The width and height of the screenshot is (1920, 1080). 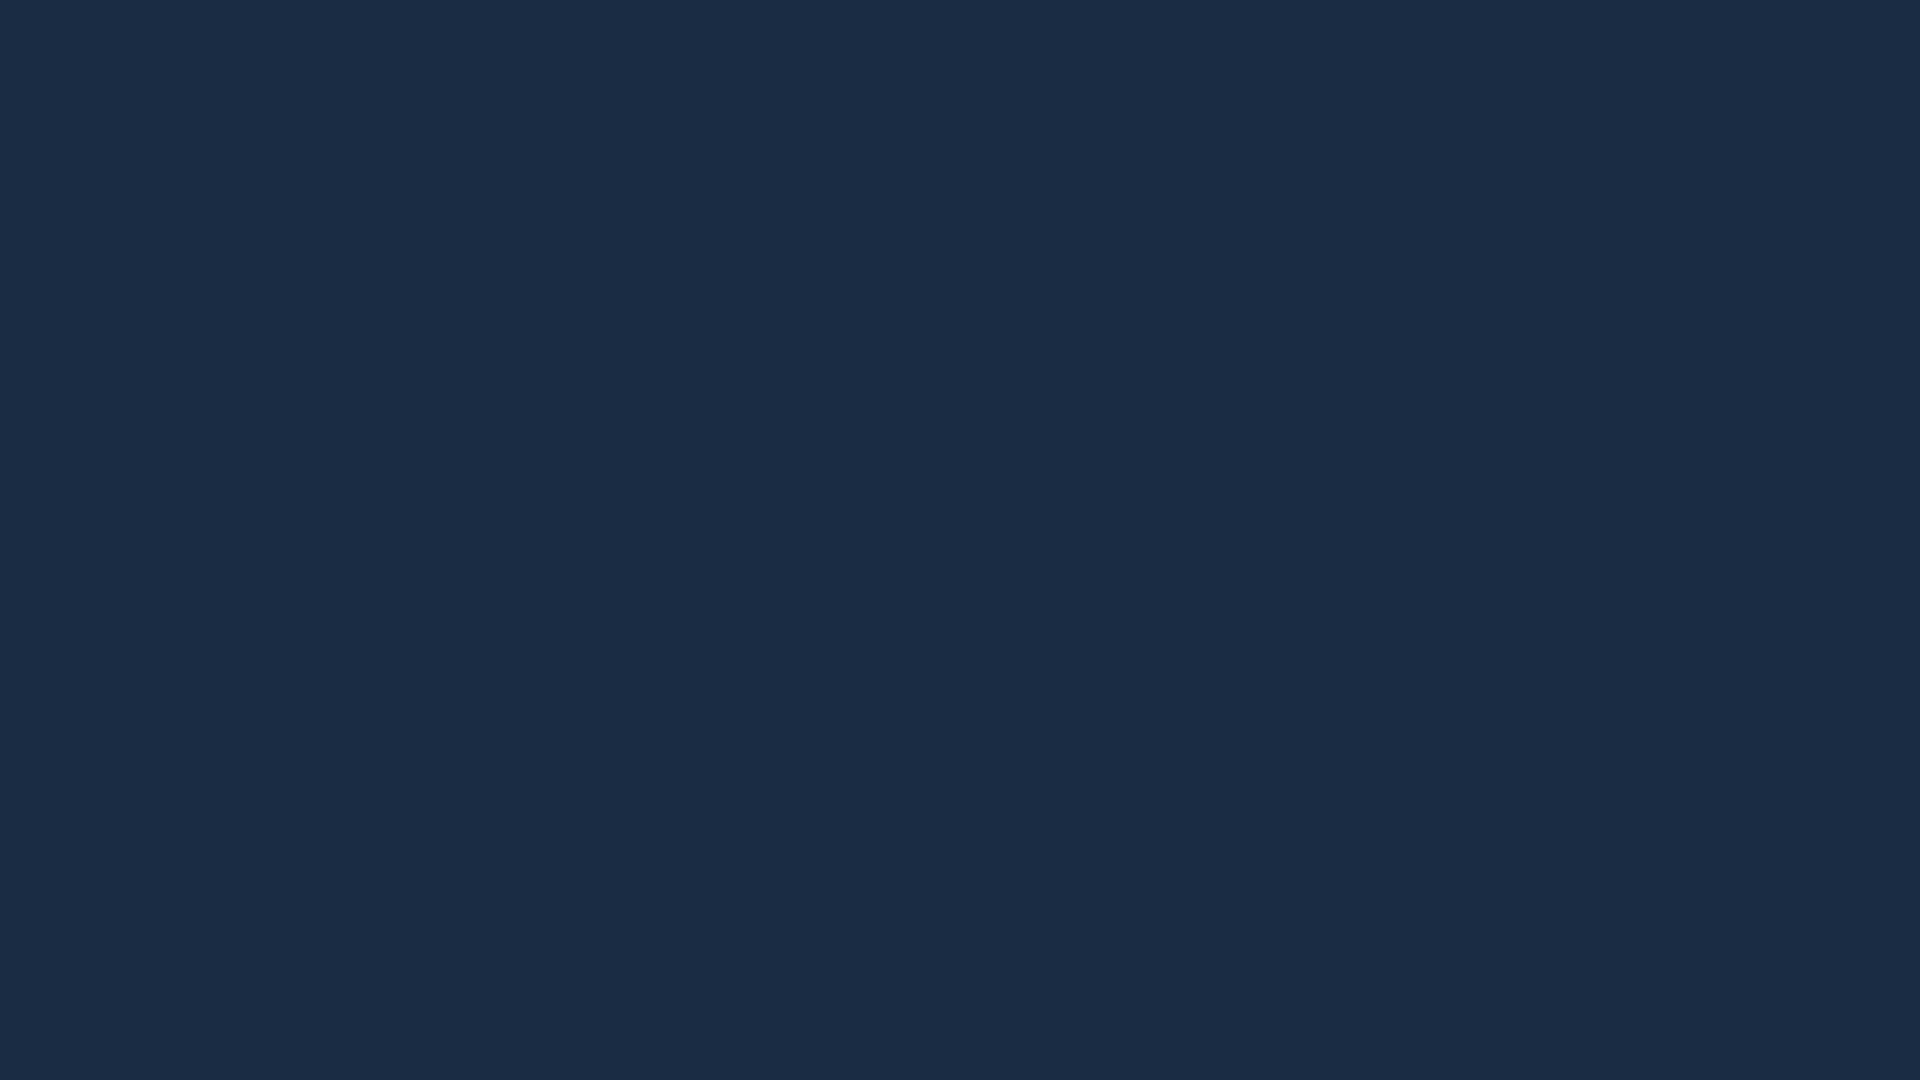 I want to click on Foundry Digital, so click(x=1154, y=738).